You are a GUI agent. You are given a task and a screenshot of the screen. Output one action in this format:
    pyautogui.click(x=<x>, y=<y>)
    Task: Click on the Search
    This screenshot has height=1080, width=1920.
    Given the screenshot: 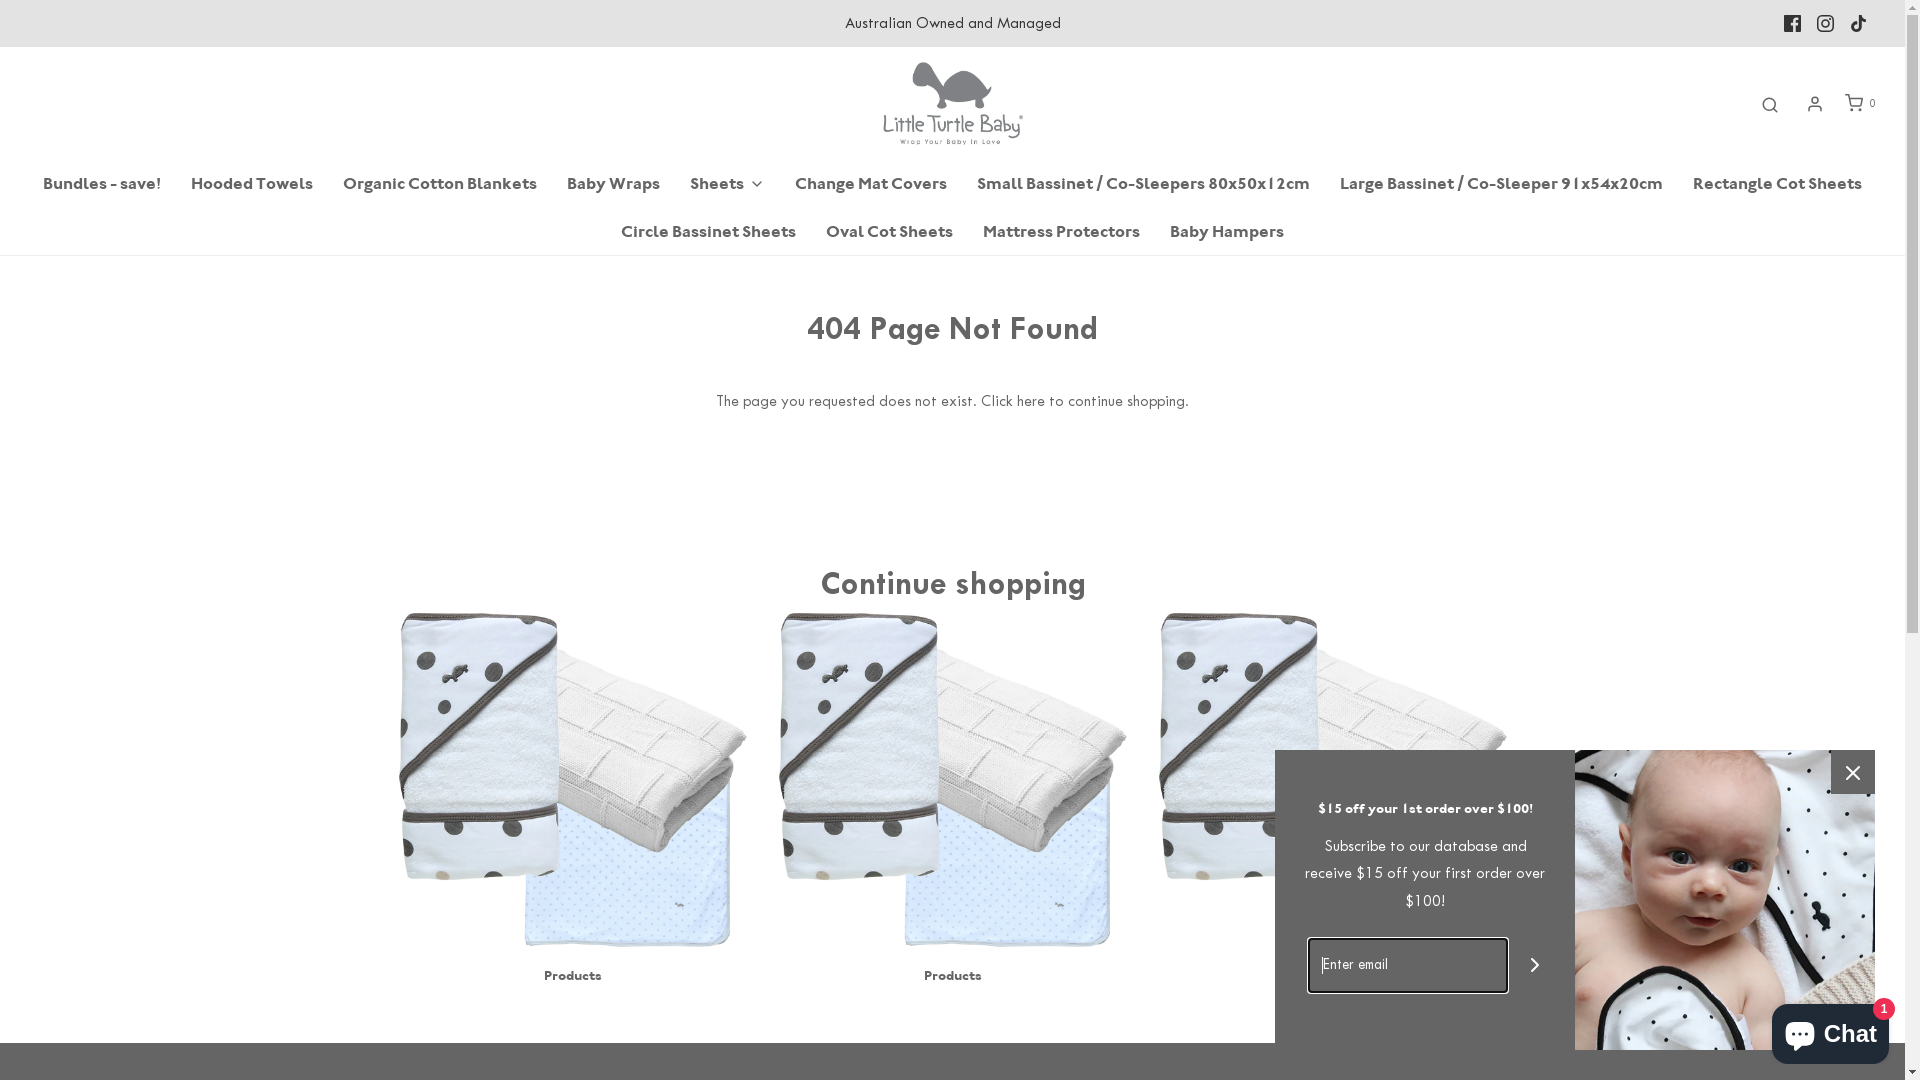 What is the action you would take?
    pyautogui.click(x=1770, y=104)
    